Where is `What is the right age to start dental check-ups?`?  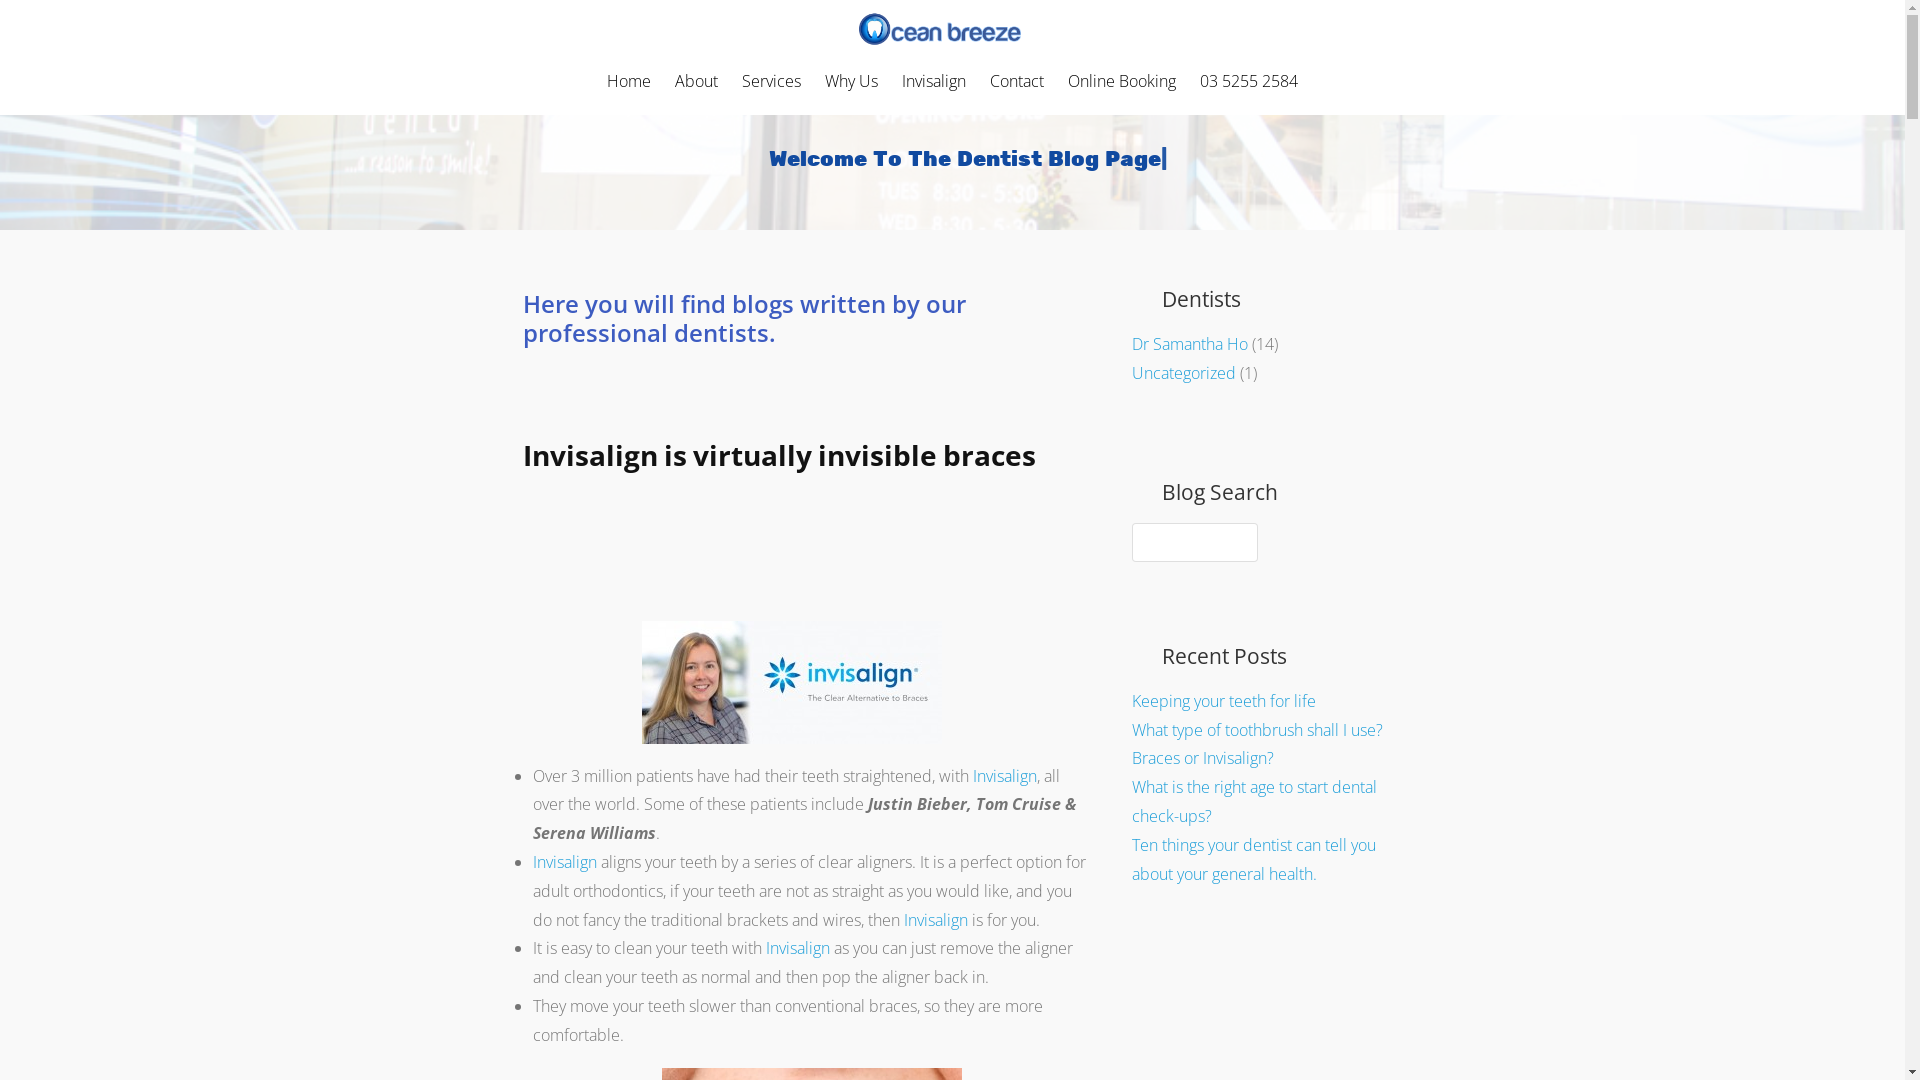
What is the right age to start dental check-ups? is located at coordinates (1254, 802).